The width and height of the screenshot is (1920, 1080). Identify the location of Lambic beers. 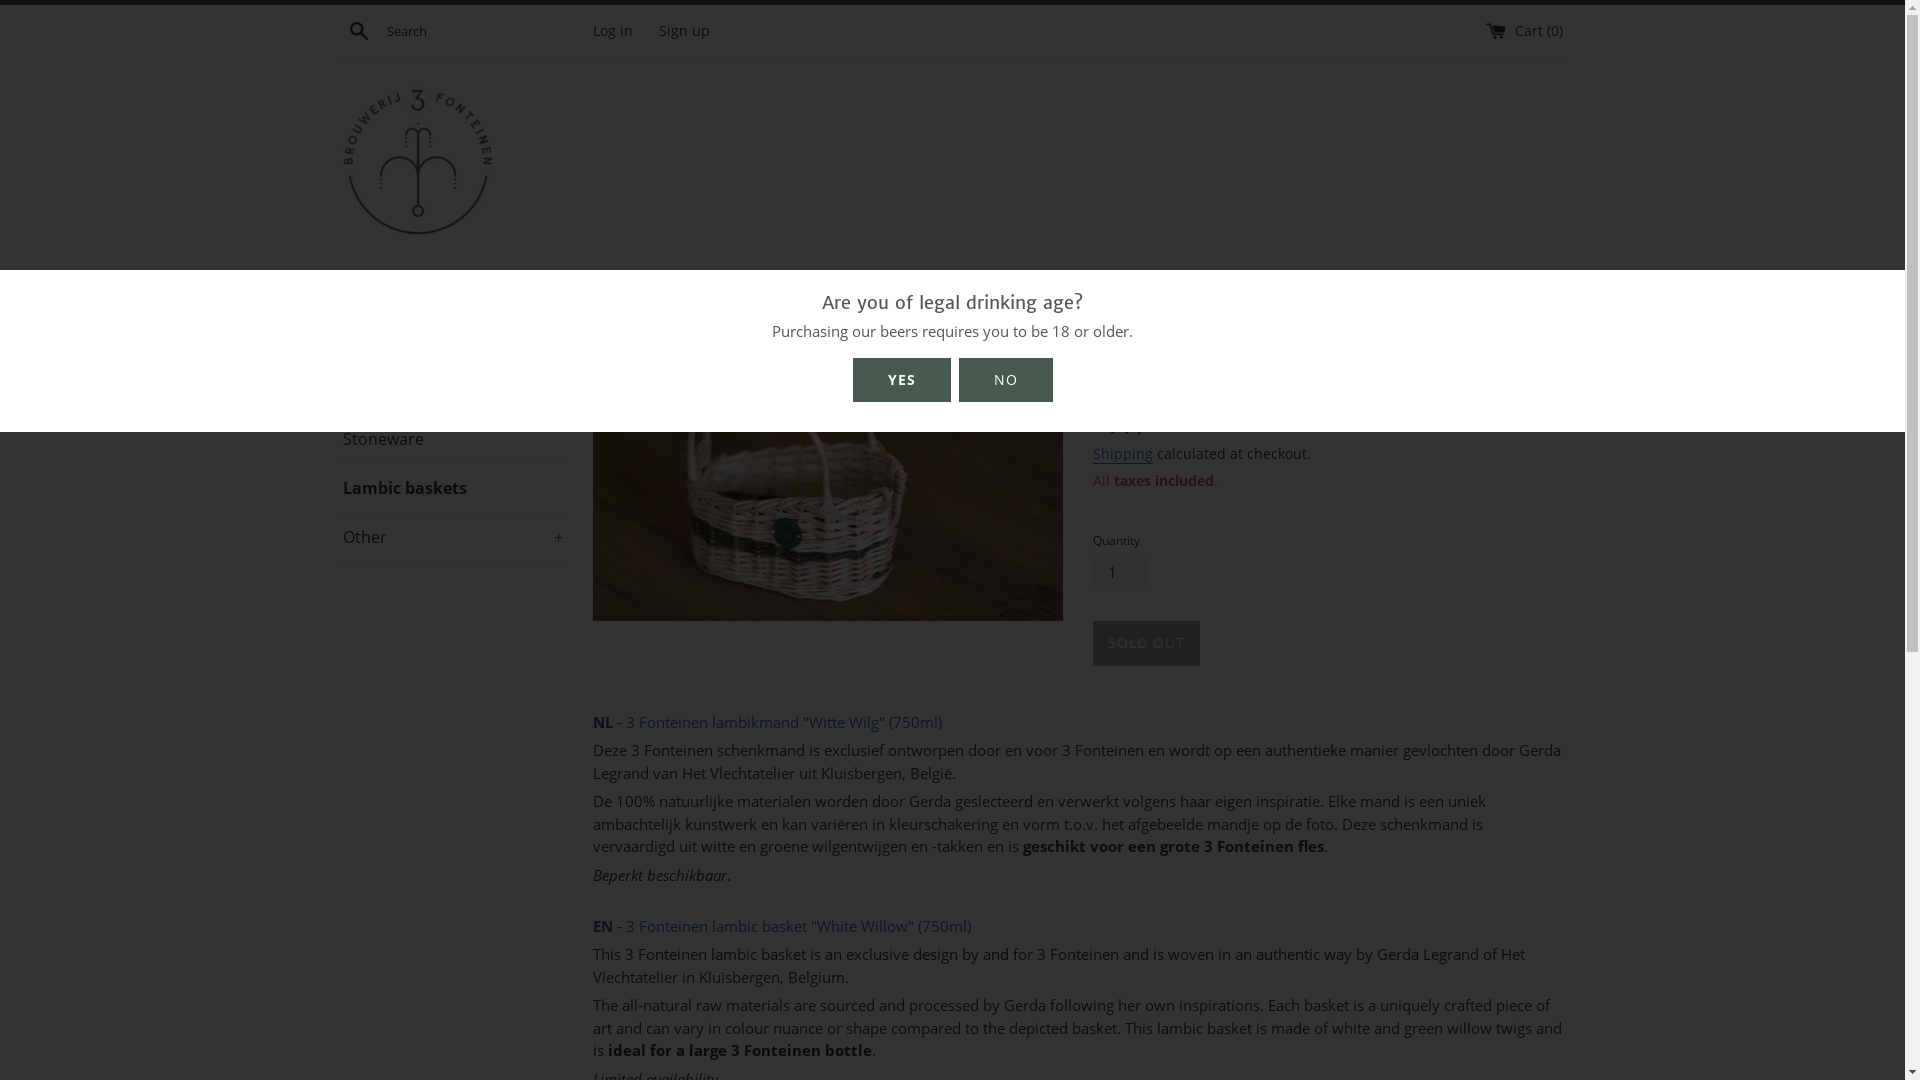
(452, 292).